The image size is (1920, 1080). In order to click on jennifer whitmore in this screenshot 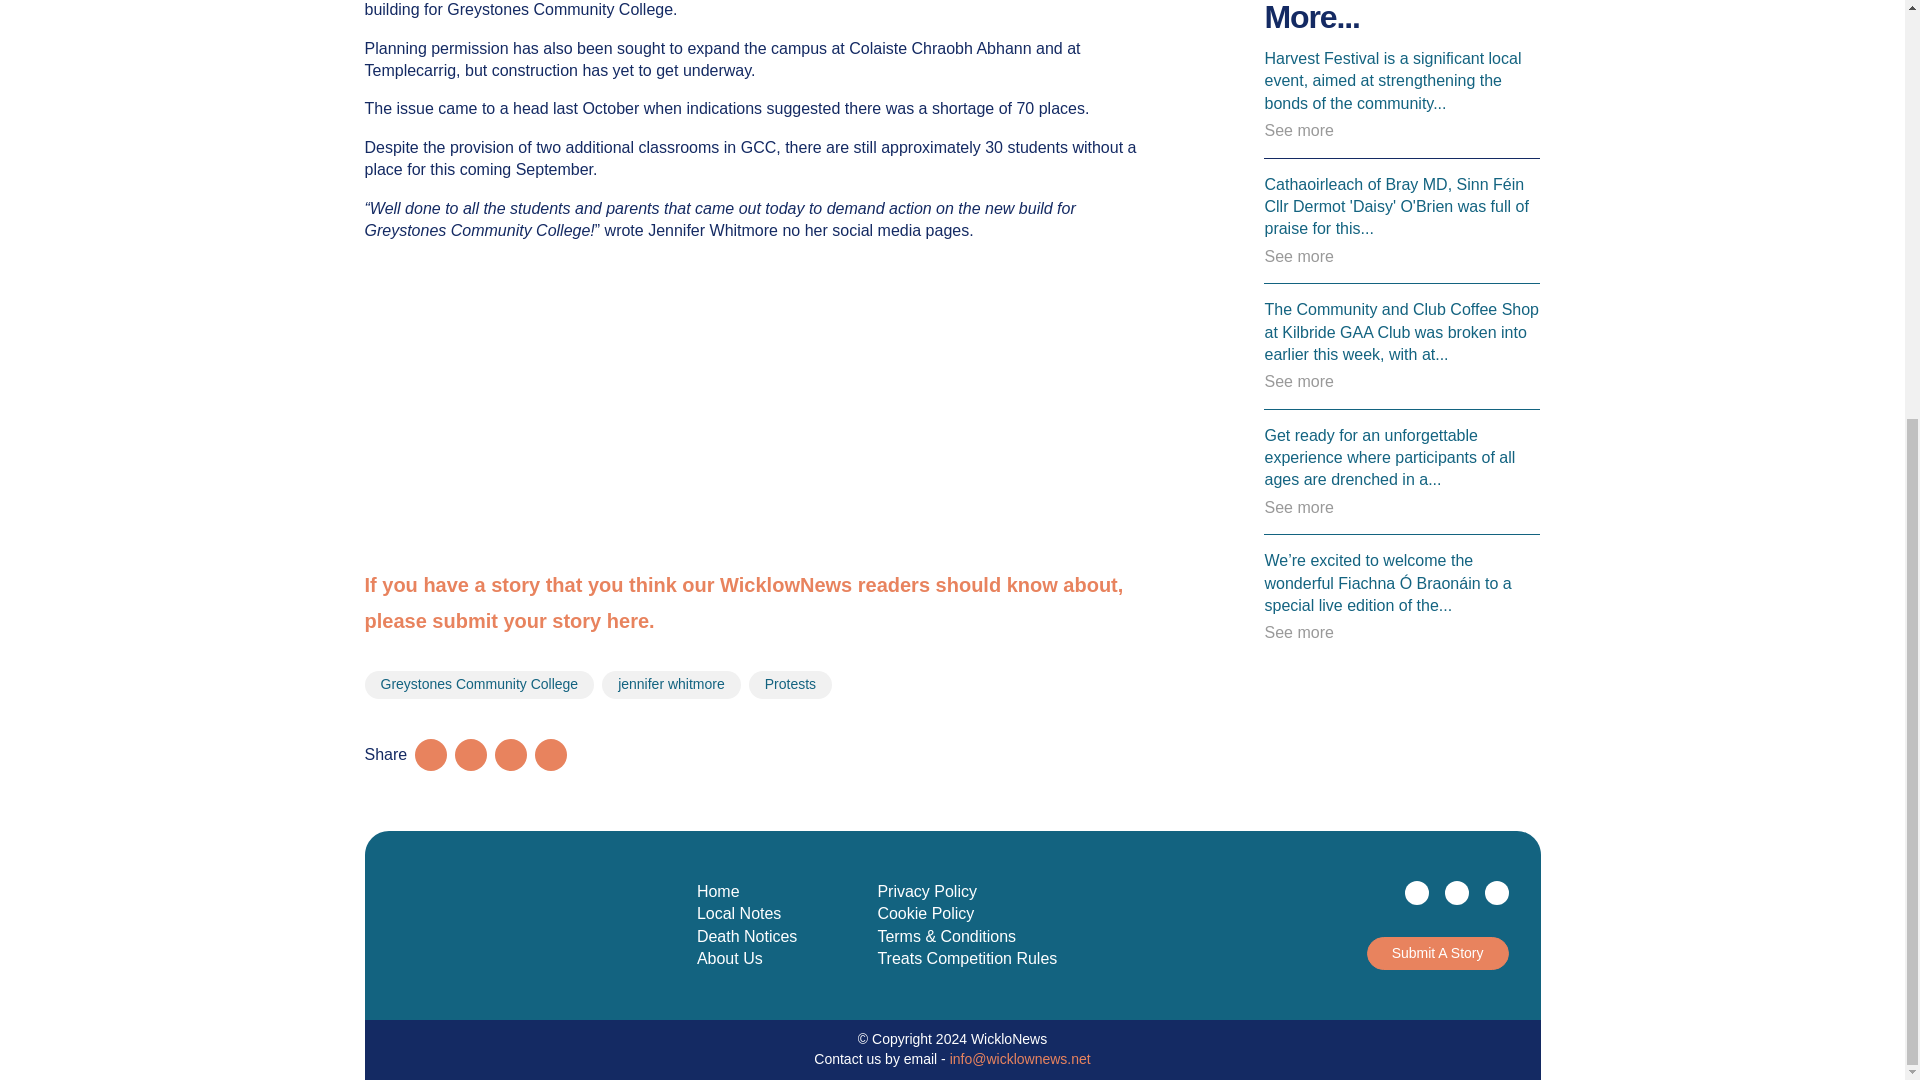, I will do `click(672, 684)`.